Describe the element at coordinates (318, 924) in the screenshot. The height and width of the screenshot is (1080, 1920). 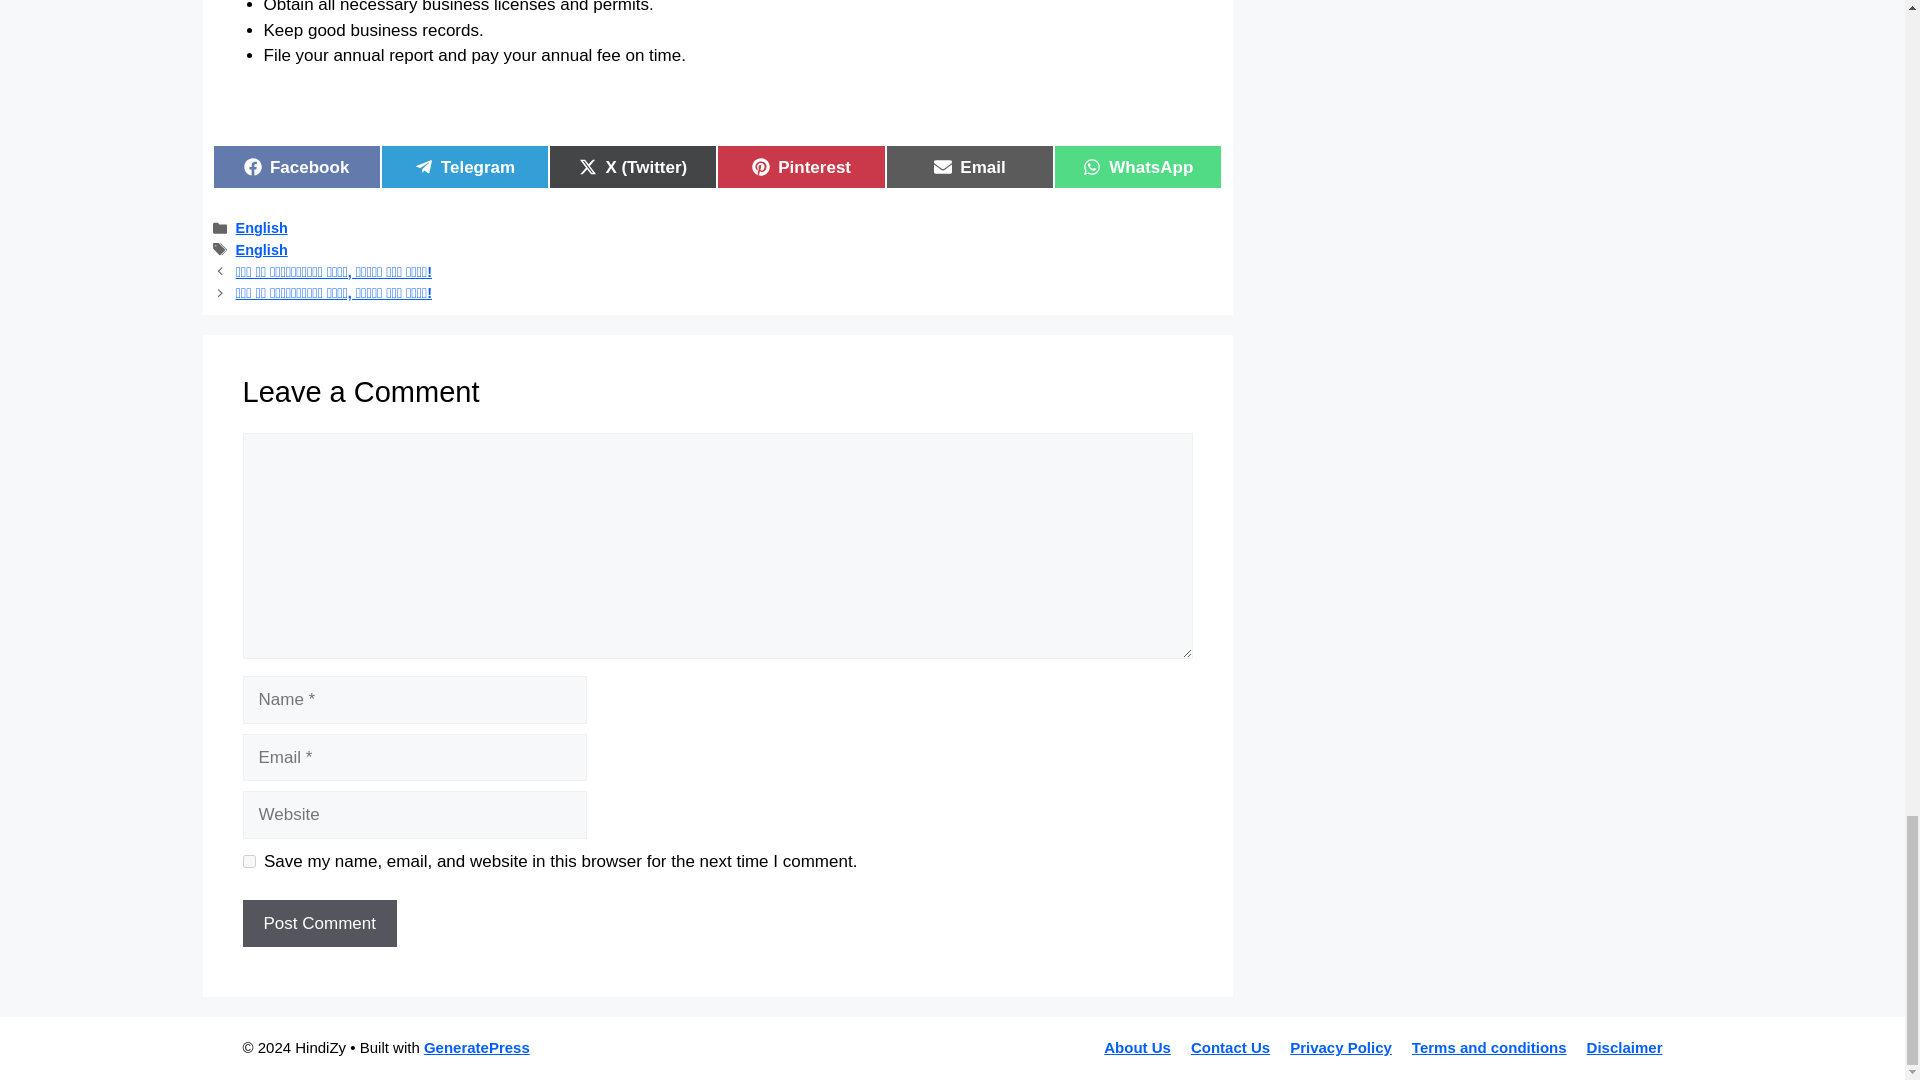
I see `Post Comment` at that location.